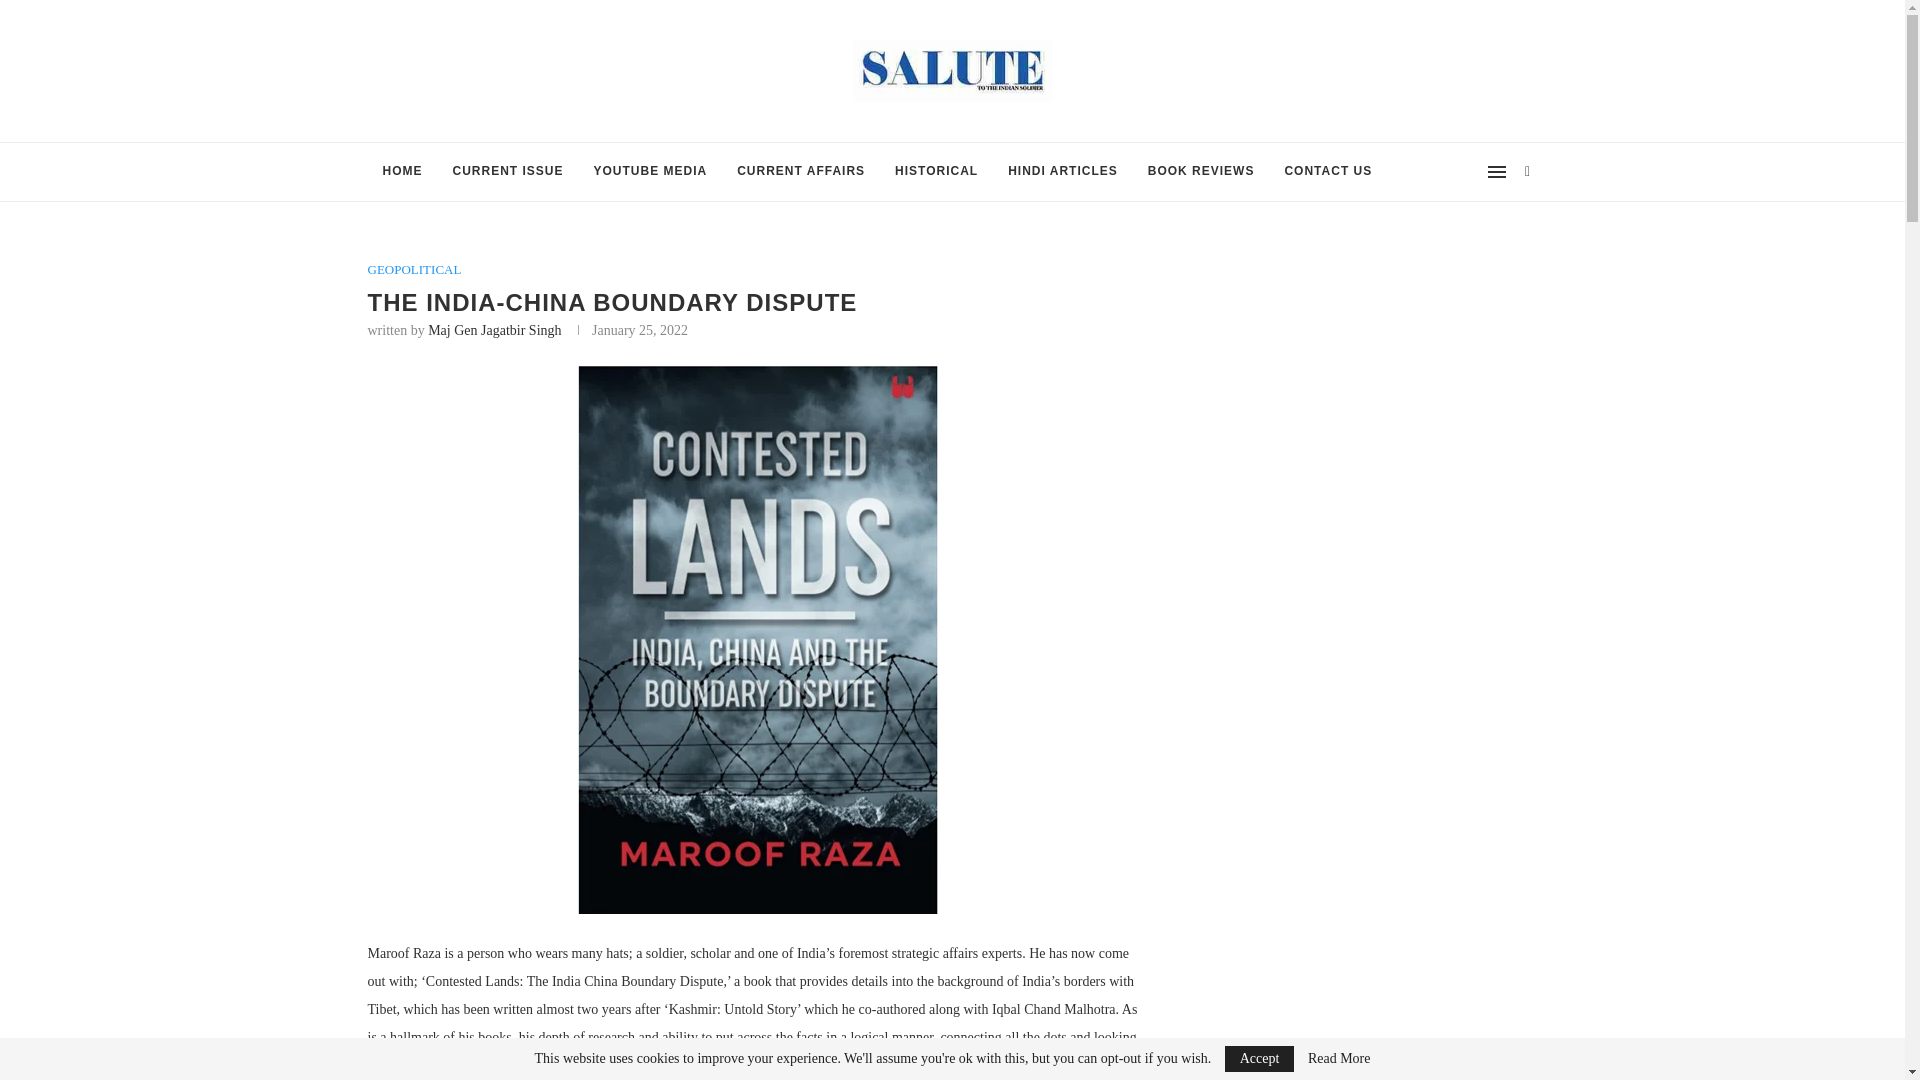 The width and height of the screenshot is (1920, 1080). Describe the element at coordinates (1200, 171) in the screenshot. I see `BOOK REVIEWS` at that location.